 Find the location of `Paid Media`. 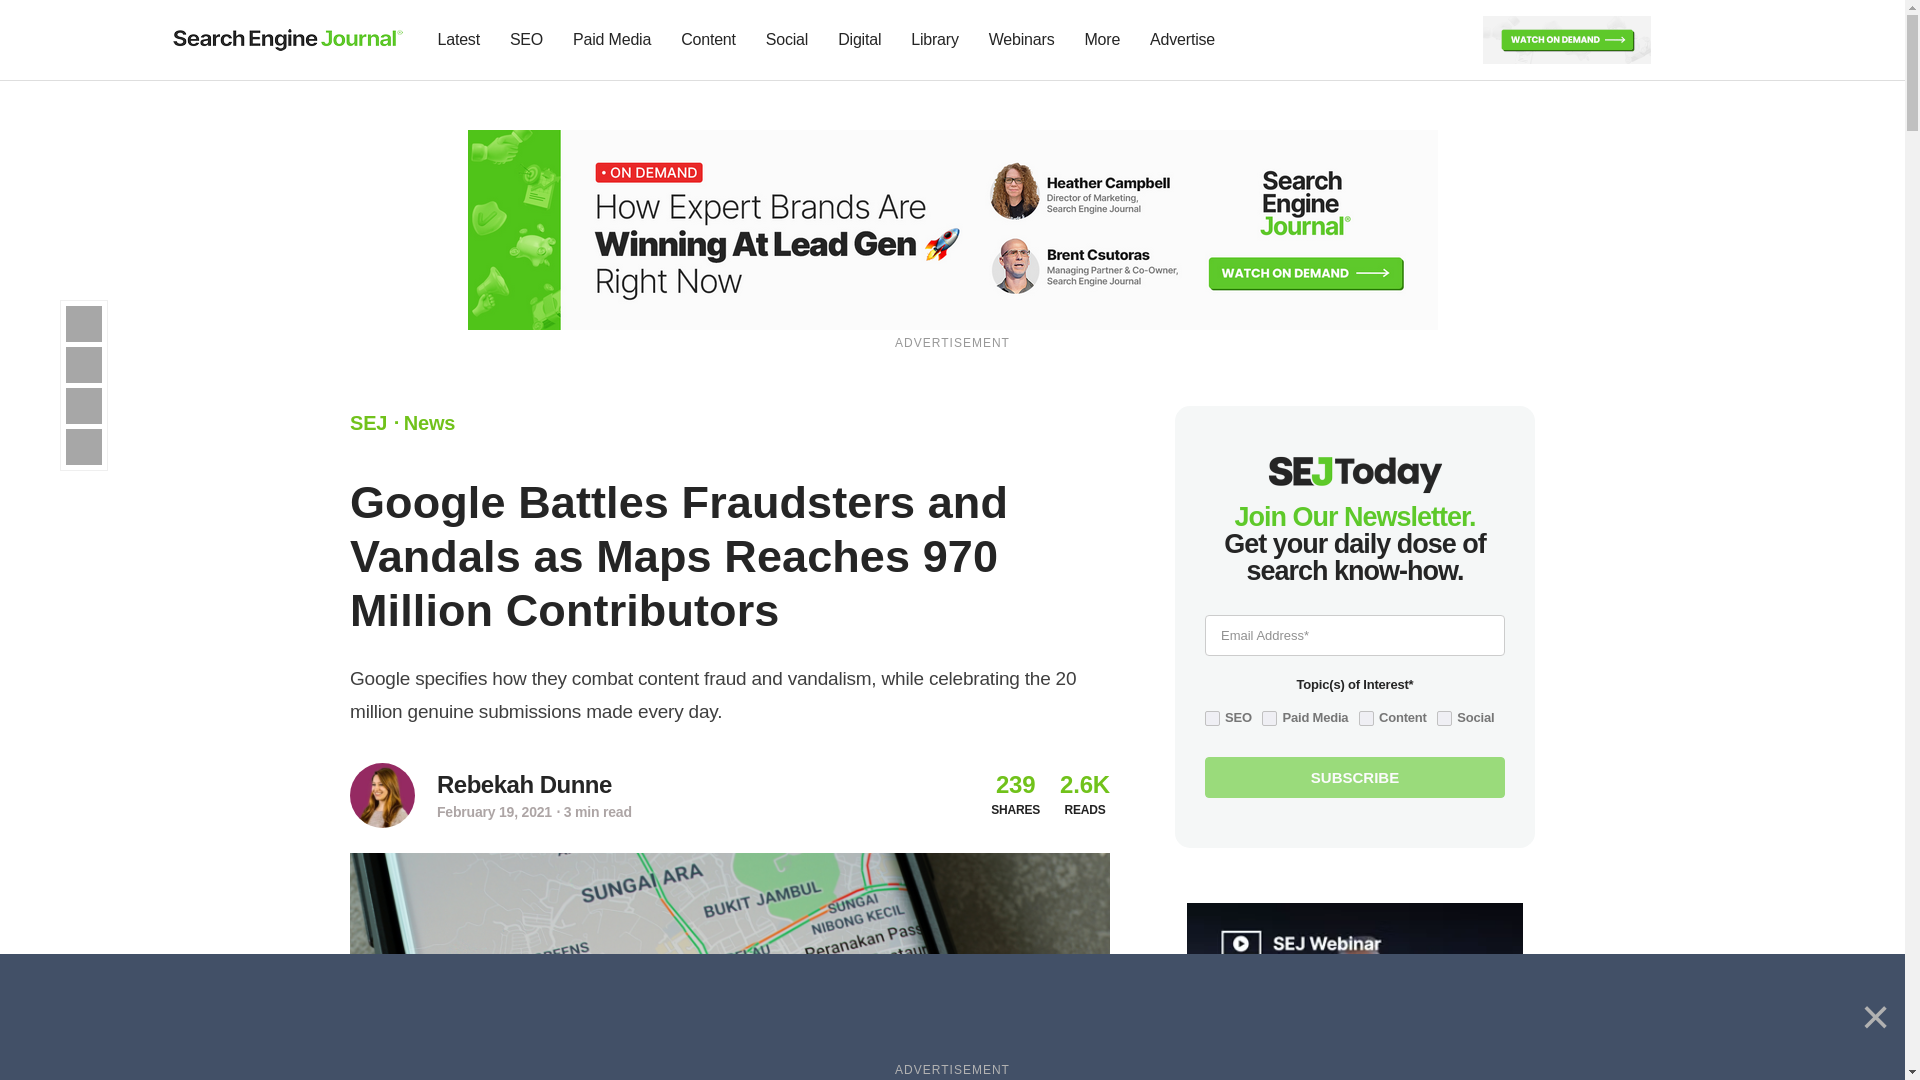

Paid Media is located at coordinates (612, 40).